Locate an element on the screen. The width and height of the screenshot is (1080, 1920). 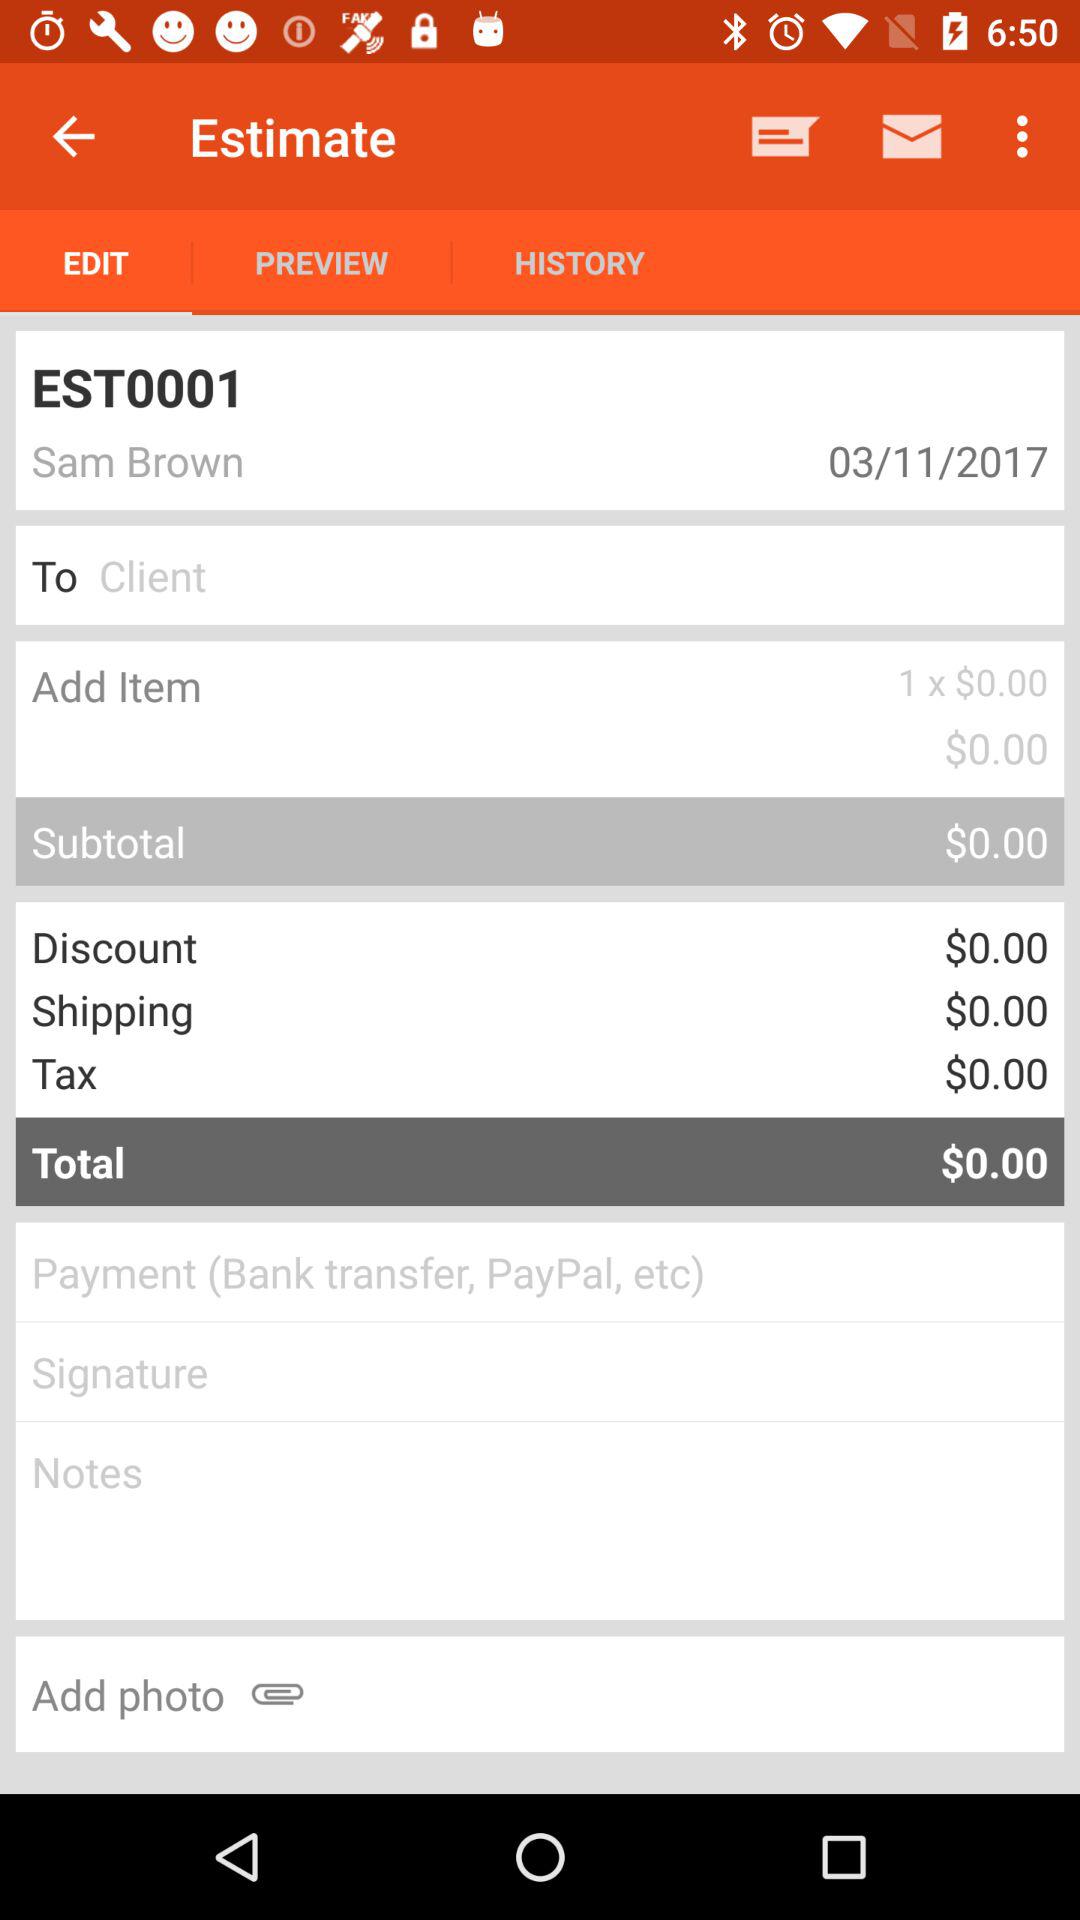
launch item next to the estimate item is located at coordinates (73, 136).